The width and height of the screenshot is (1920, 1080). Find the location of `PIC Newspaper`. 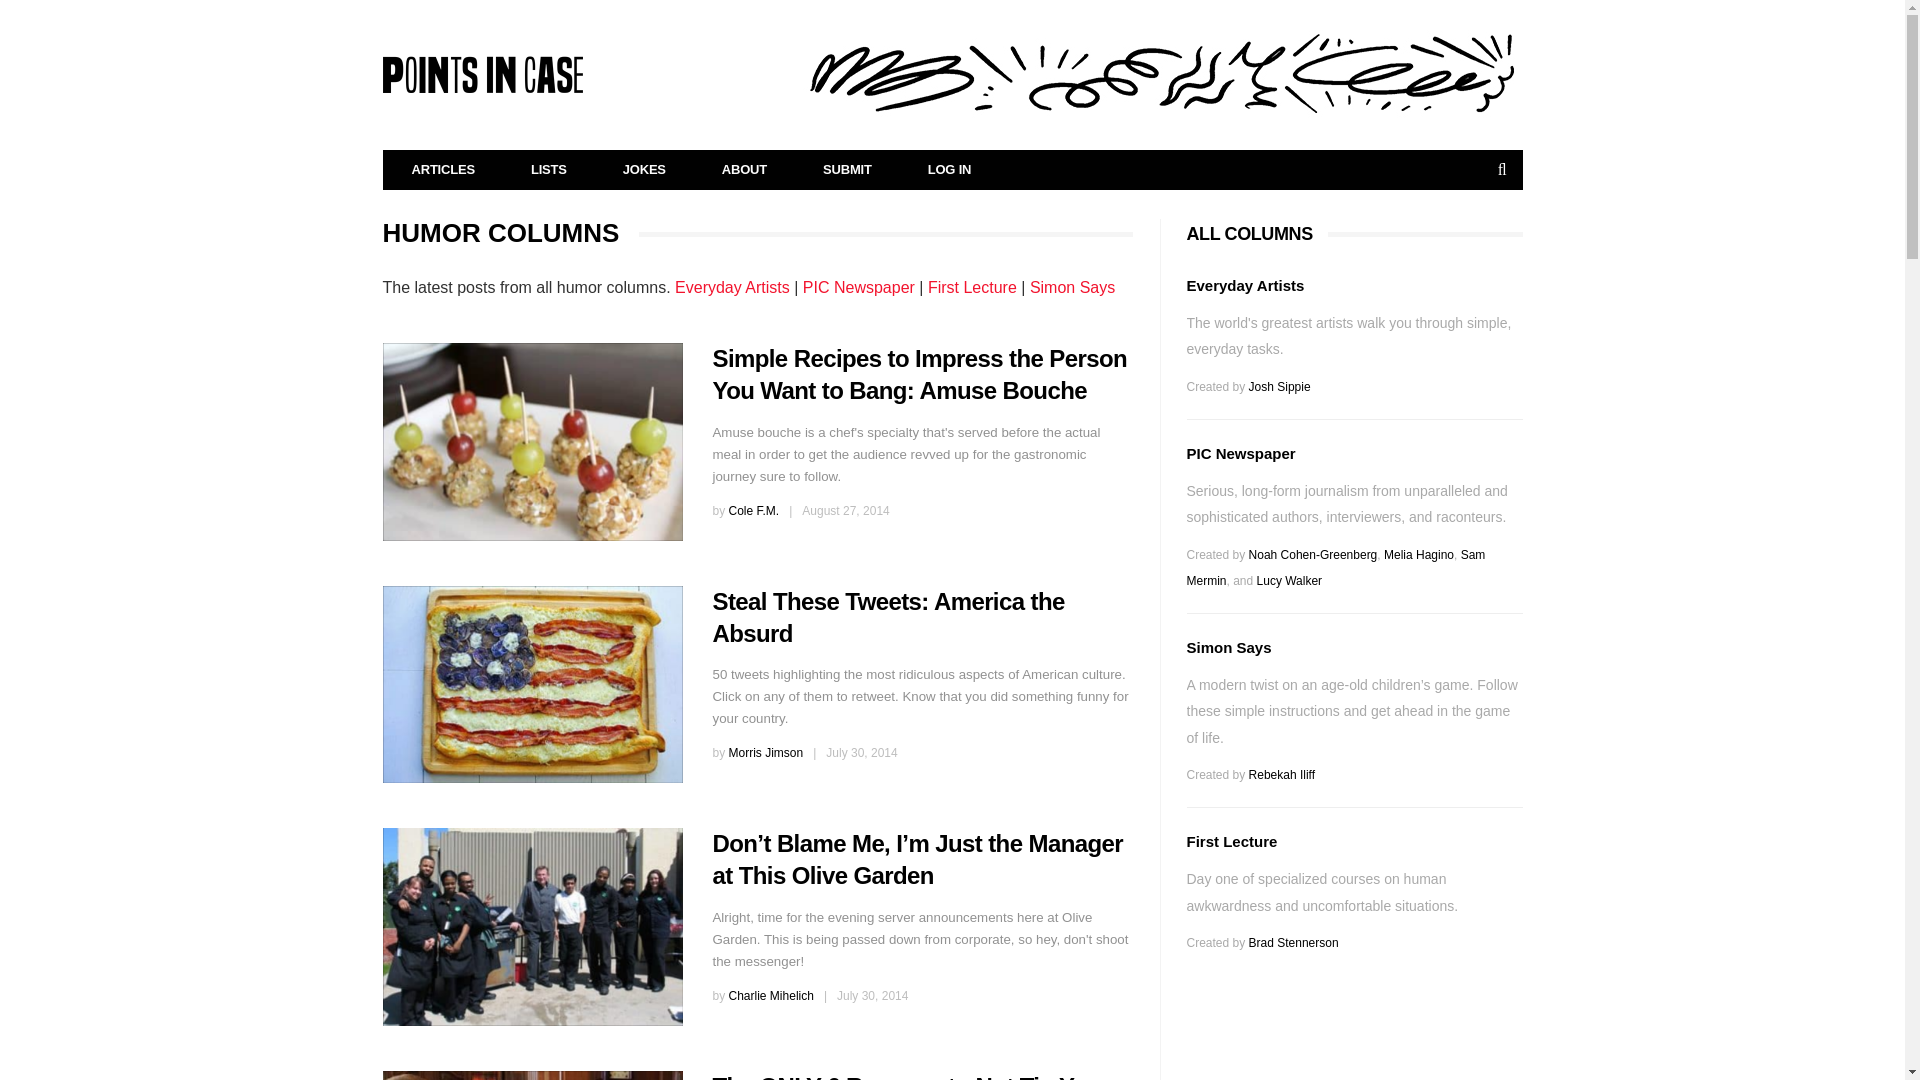

PIC Newspaper is located at coordinates (858, 286).